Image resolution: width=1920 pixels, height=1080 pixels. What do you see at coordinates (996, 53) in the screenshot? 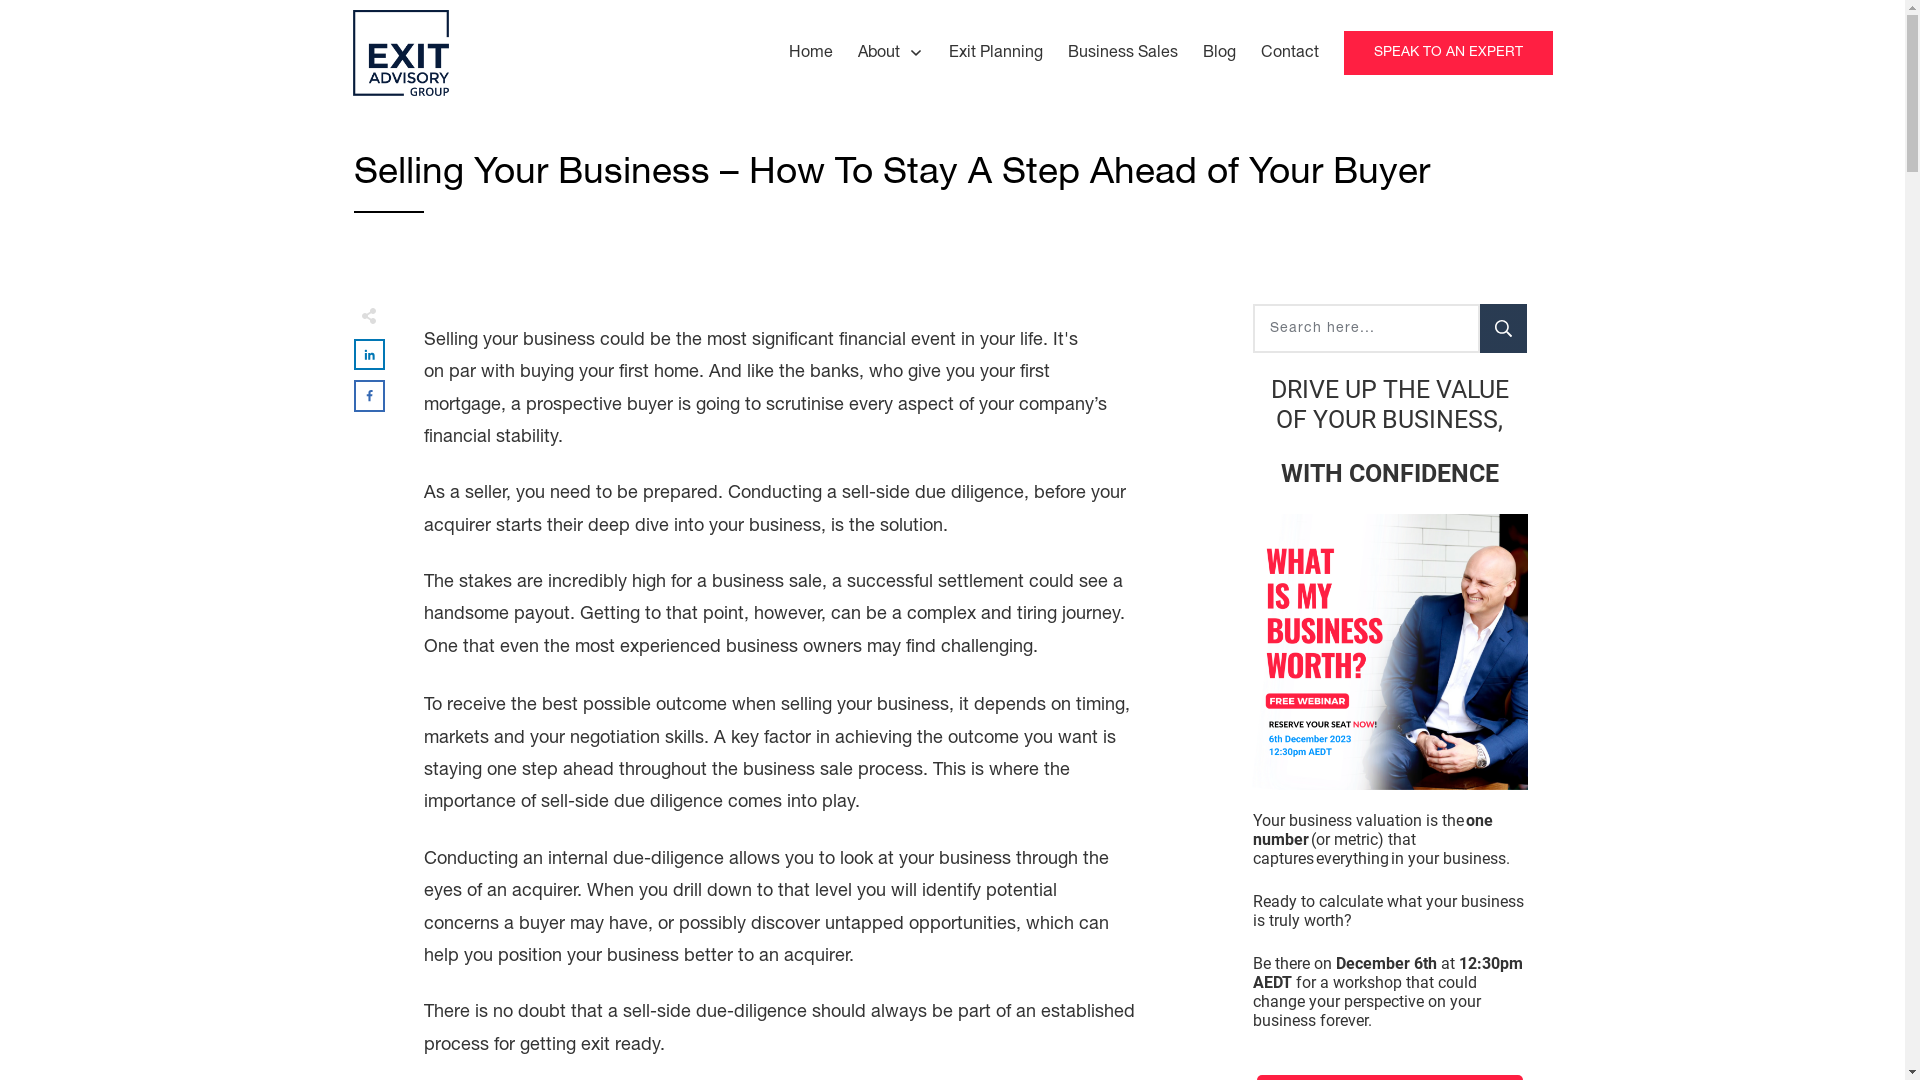
I see `Exit Planning` at bounding box center [996, 53].